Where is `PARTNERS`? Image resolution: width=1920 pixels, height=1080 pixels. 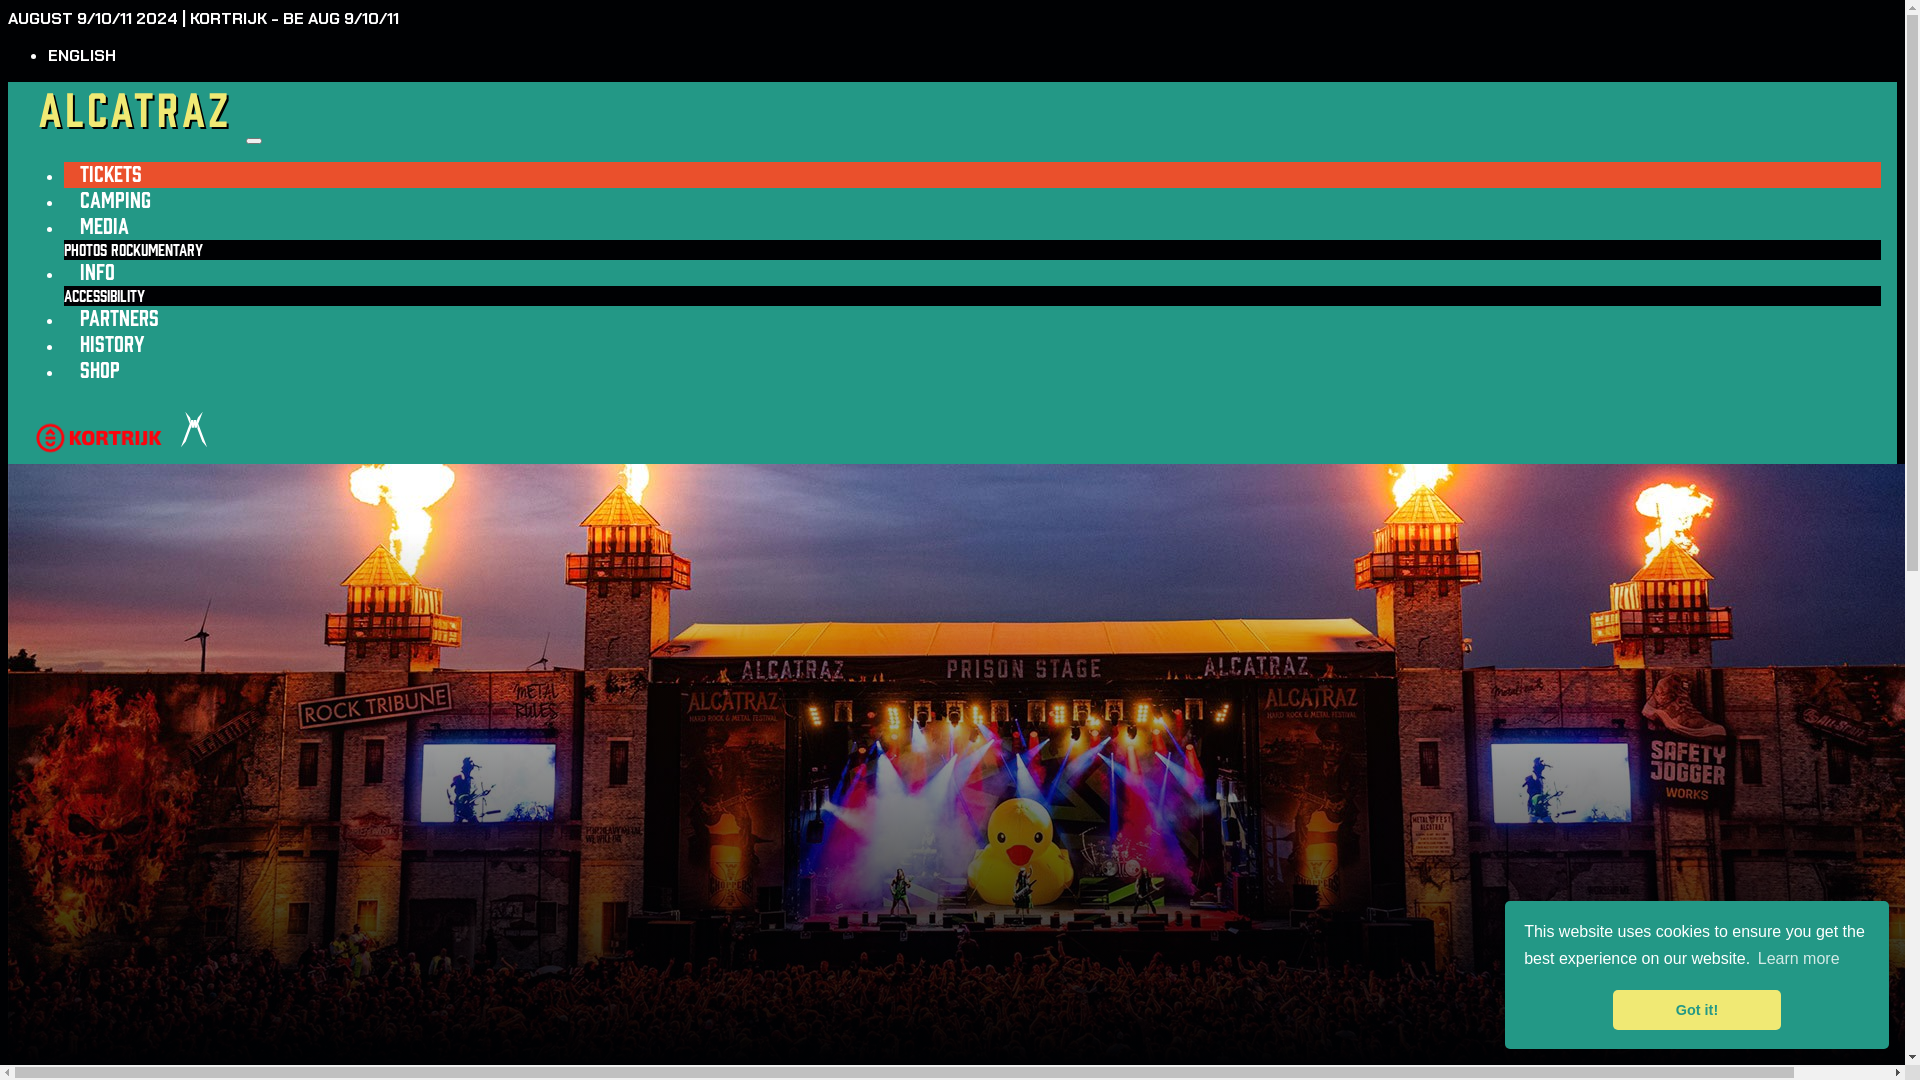 PARTNERS is located at coordinates (120, 318).